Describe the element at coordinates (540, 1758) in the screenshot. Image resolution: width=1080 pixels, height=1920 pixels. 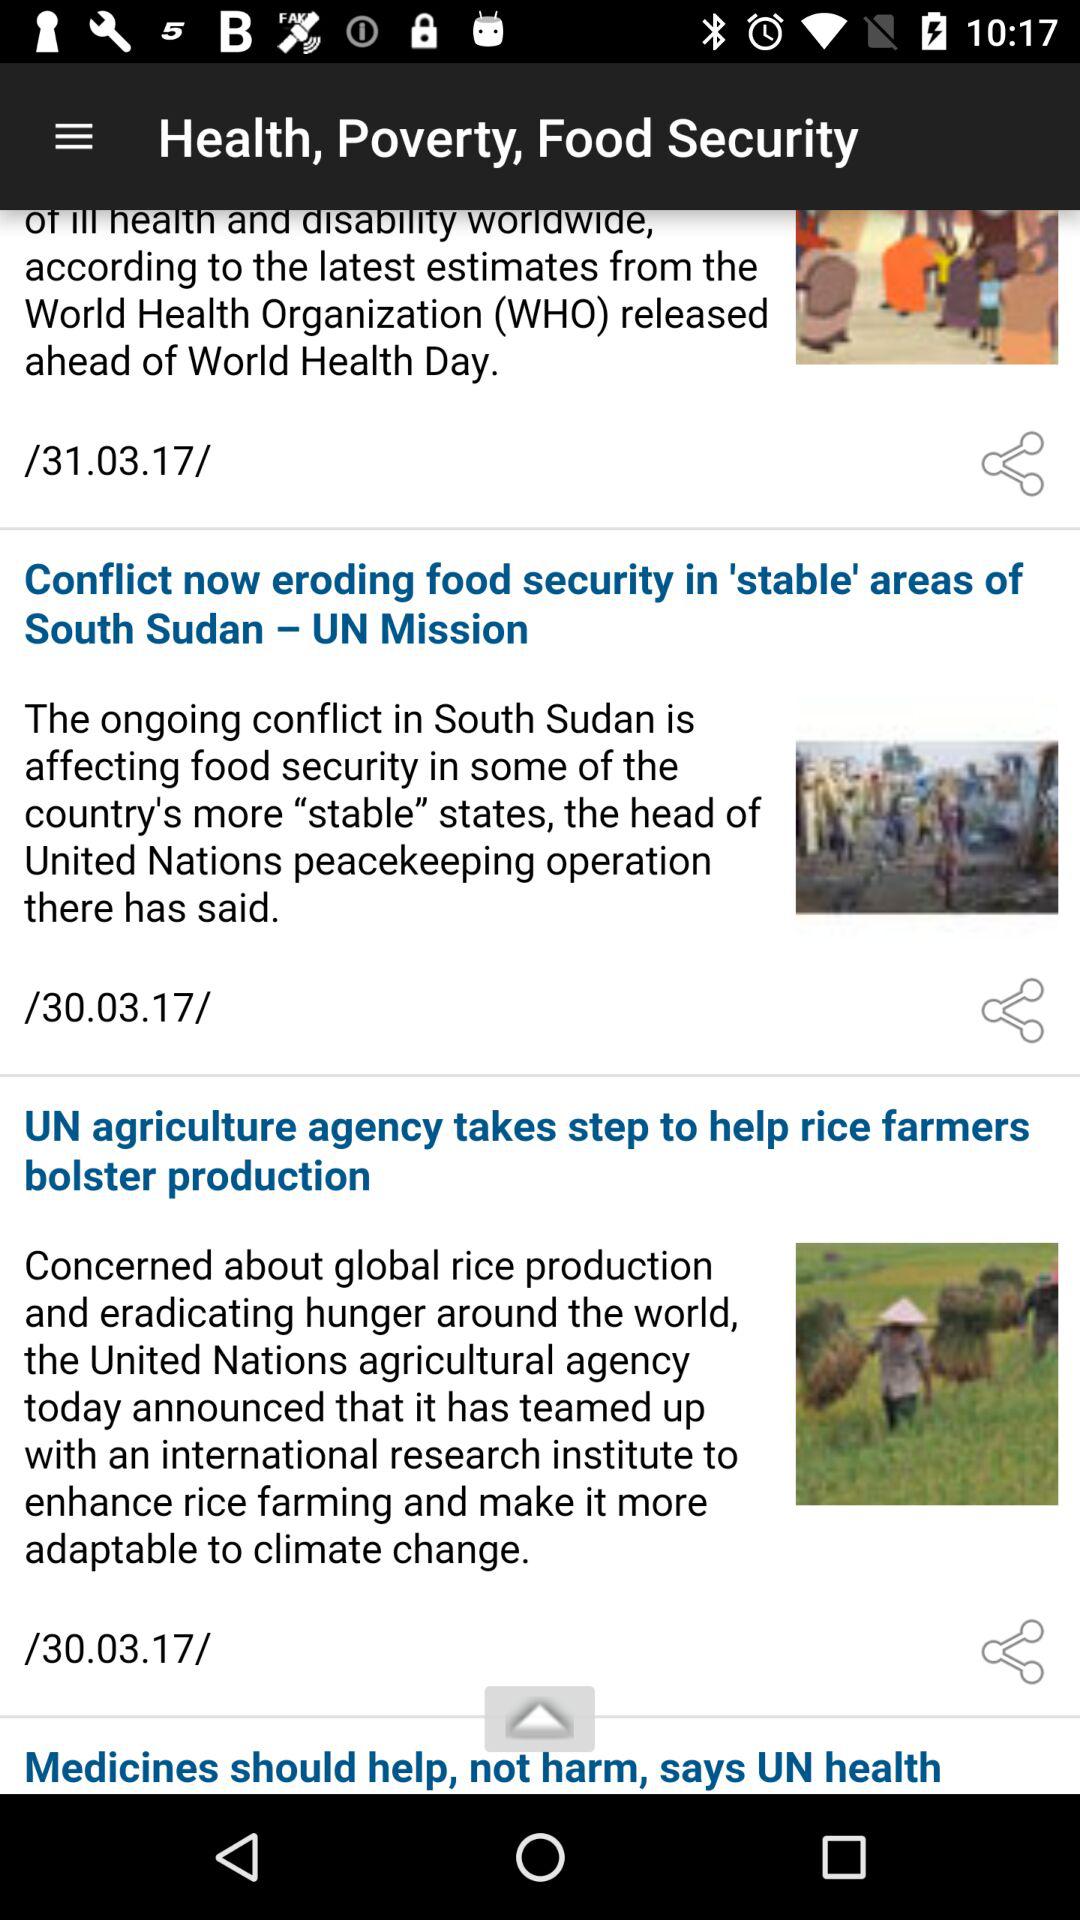
I see `view the adversitement` at that location.